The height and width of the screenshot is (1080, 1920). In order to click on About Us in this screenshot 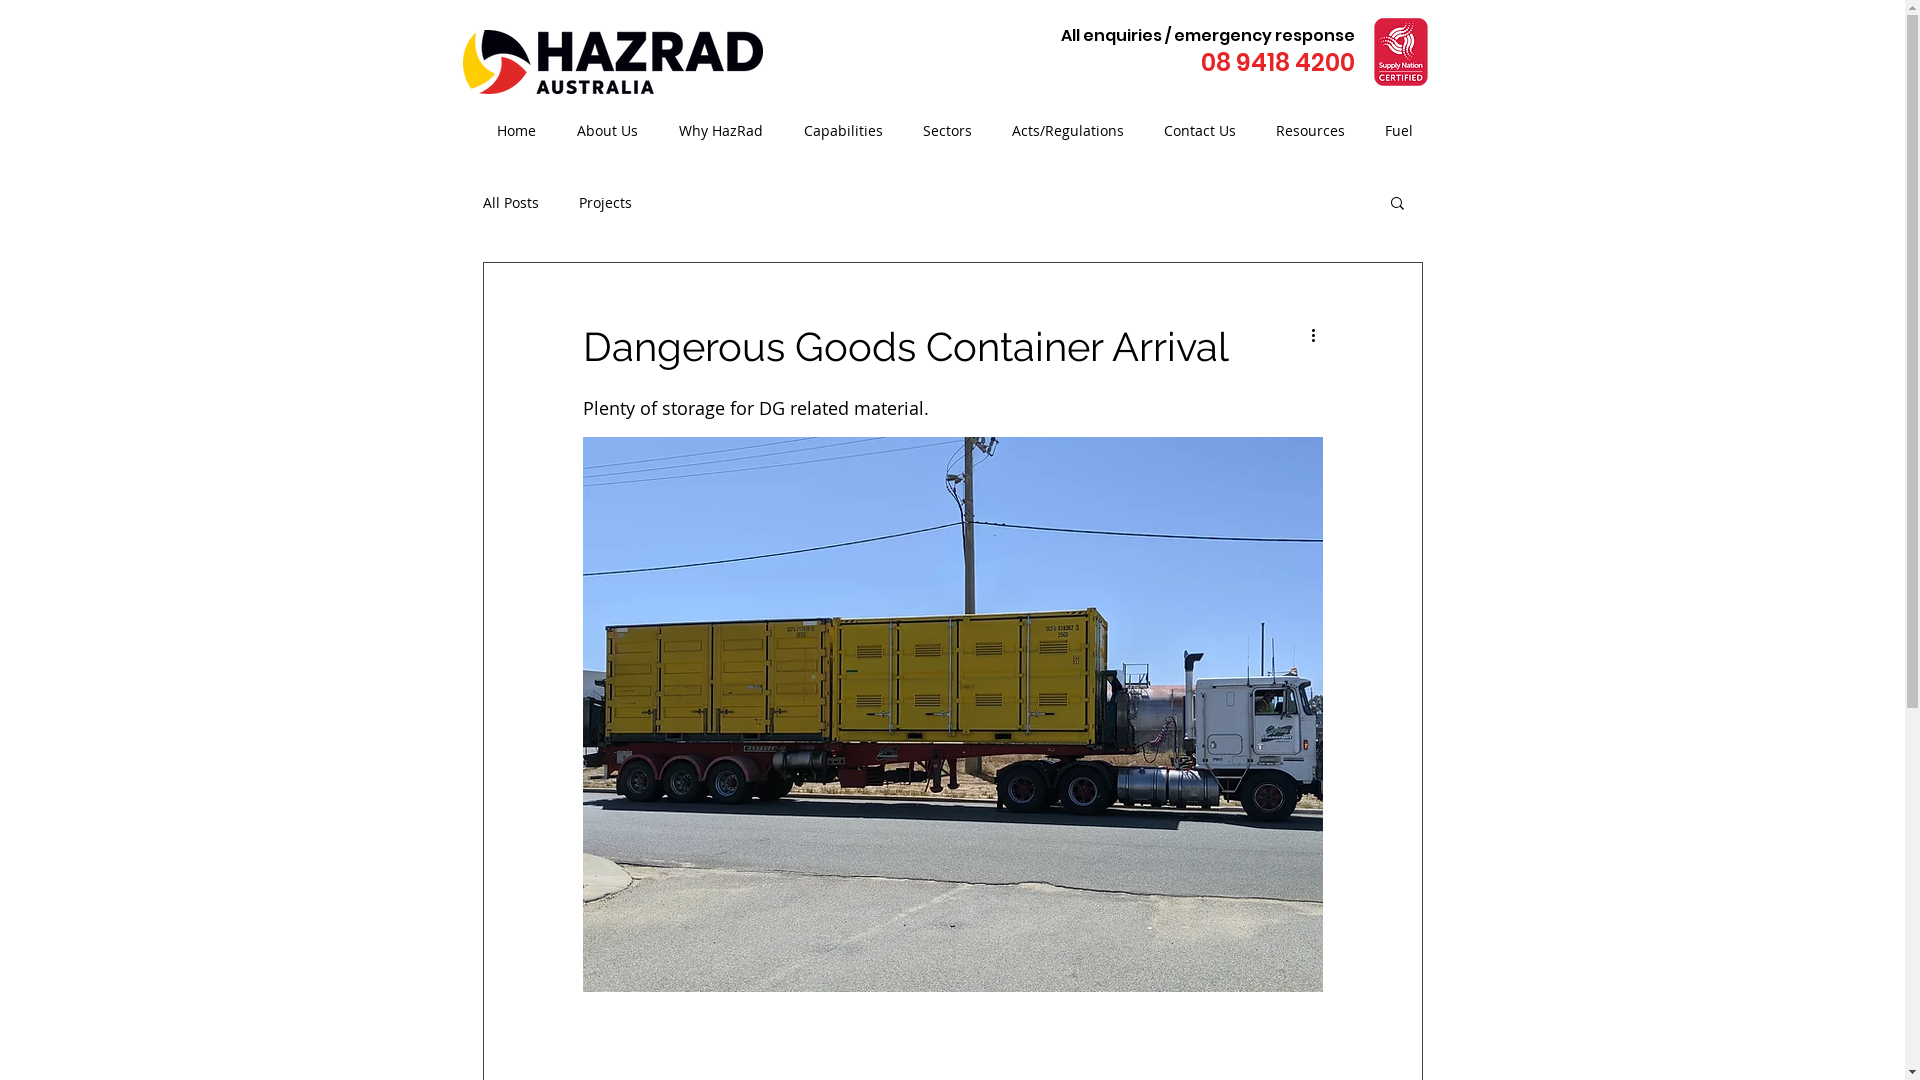, I will do `click(617, 131)`.